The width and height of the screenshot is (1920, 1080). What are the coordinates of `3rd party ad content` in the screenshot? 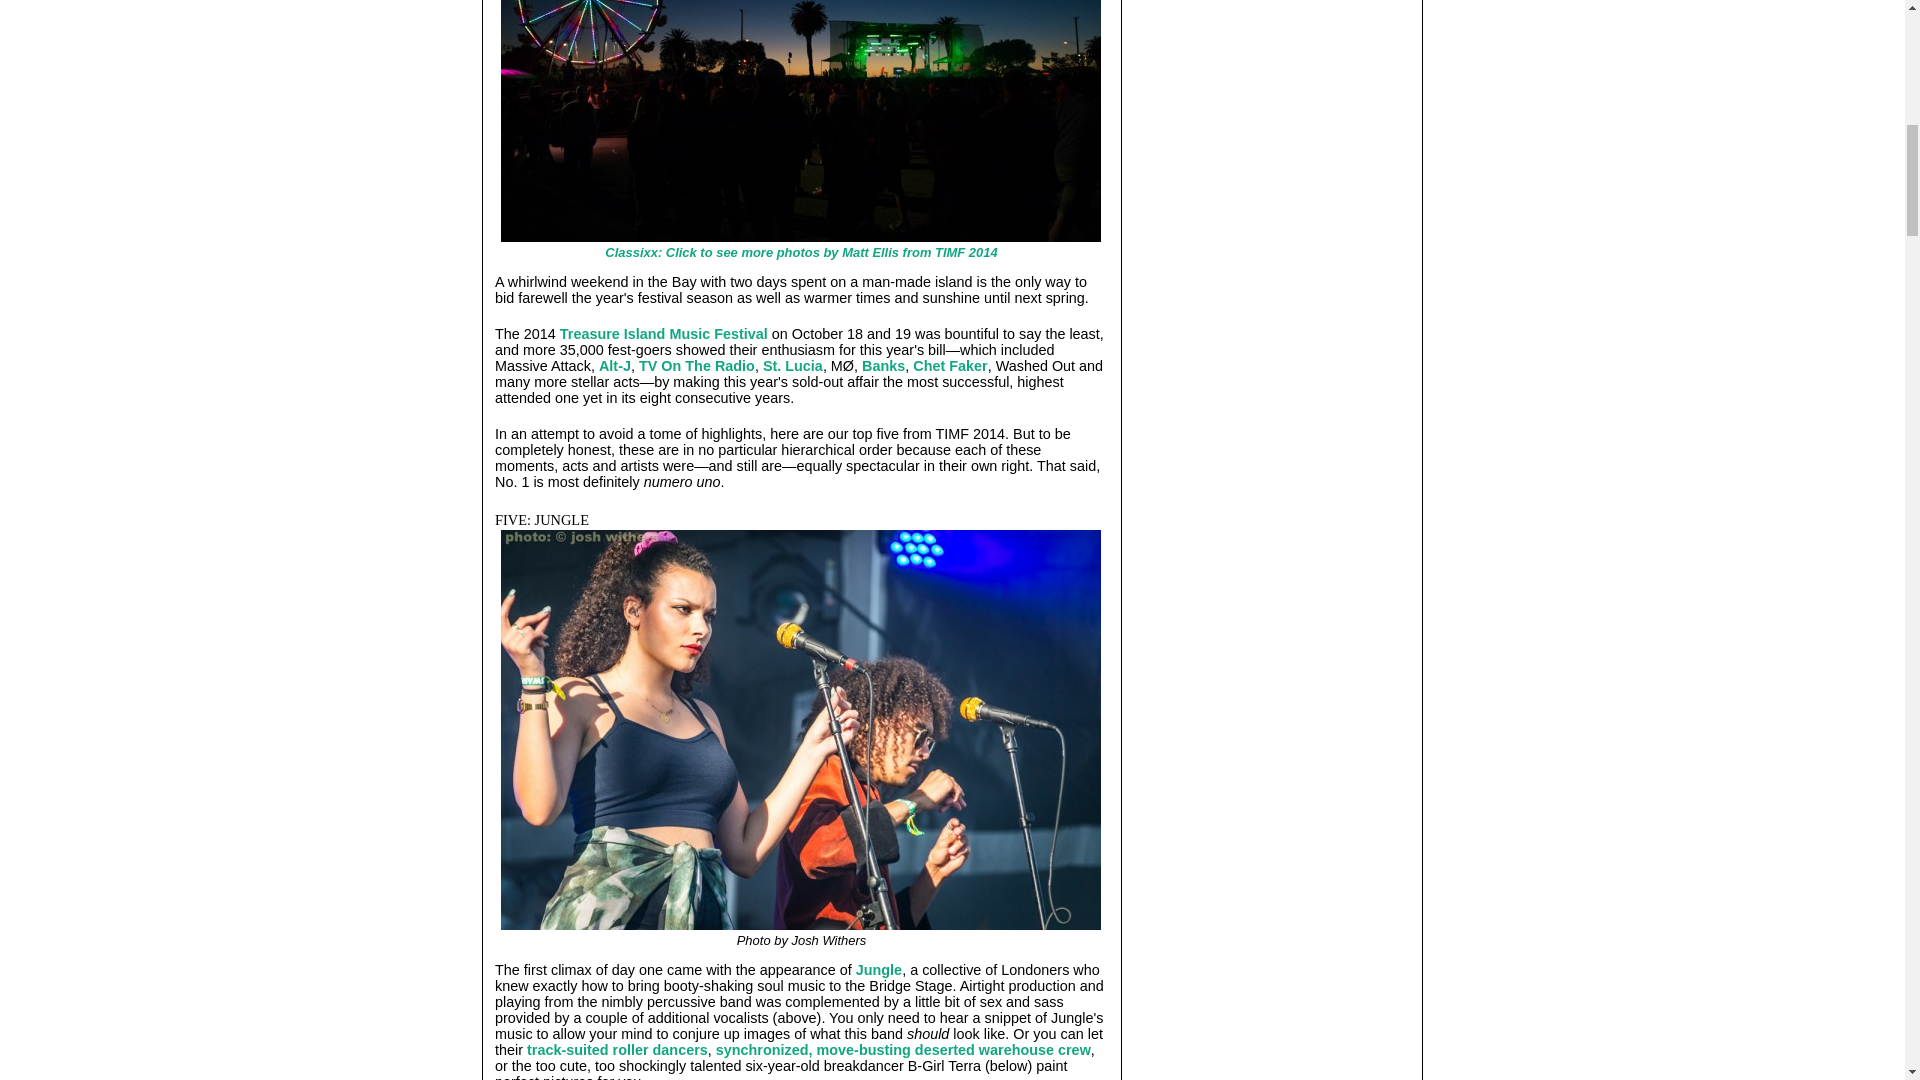 It's located at (1272, 797).